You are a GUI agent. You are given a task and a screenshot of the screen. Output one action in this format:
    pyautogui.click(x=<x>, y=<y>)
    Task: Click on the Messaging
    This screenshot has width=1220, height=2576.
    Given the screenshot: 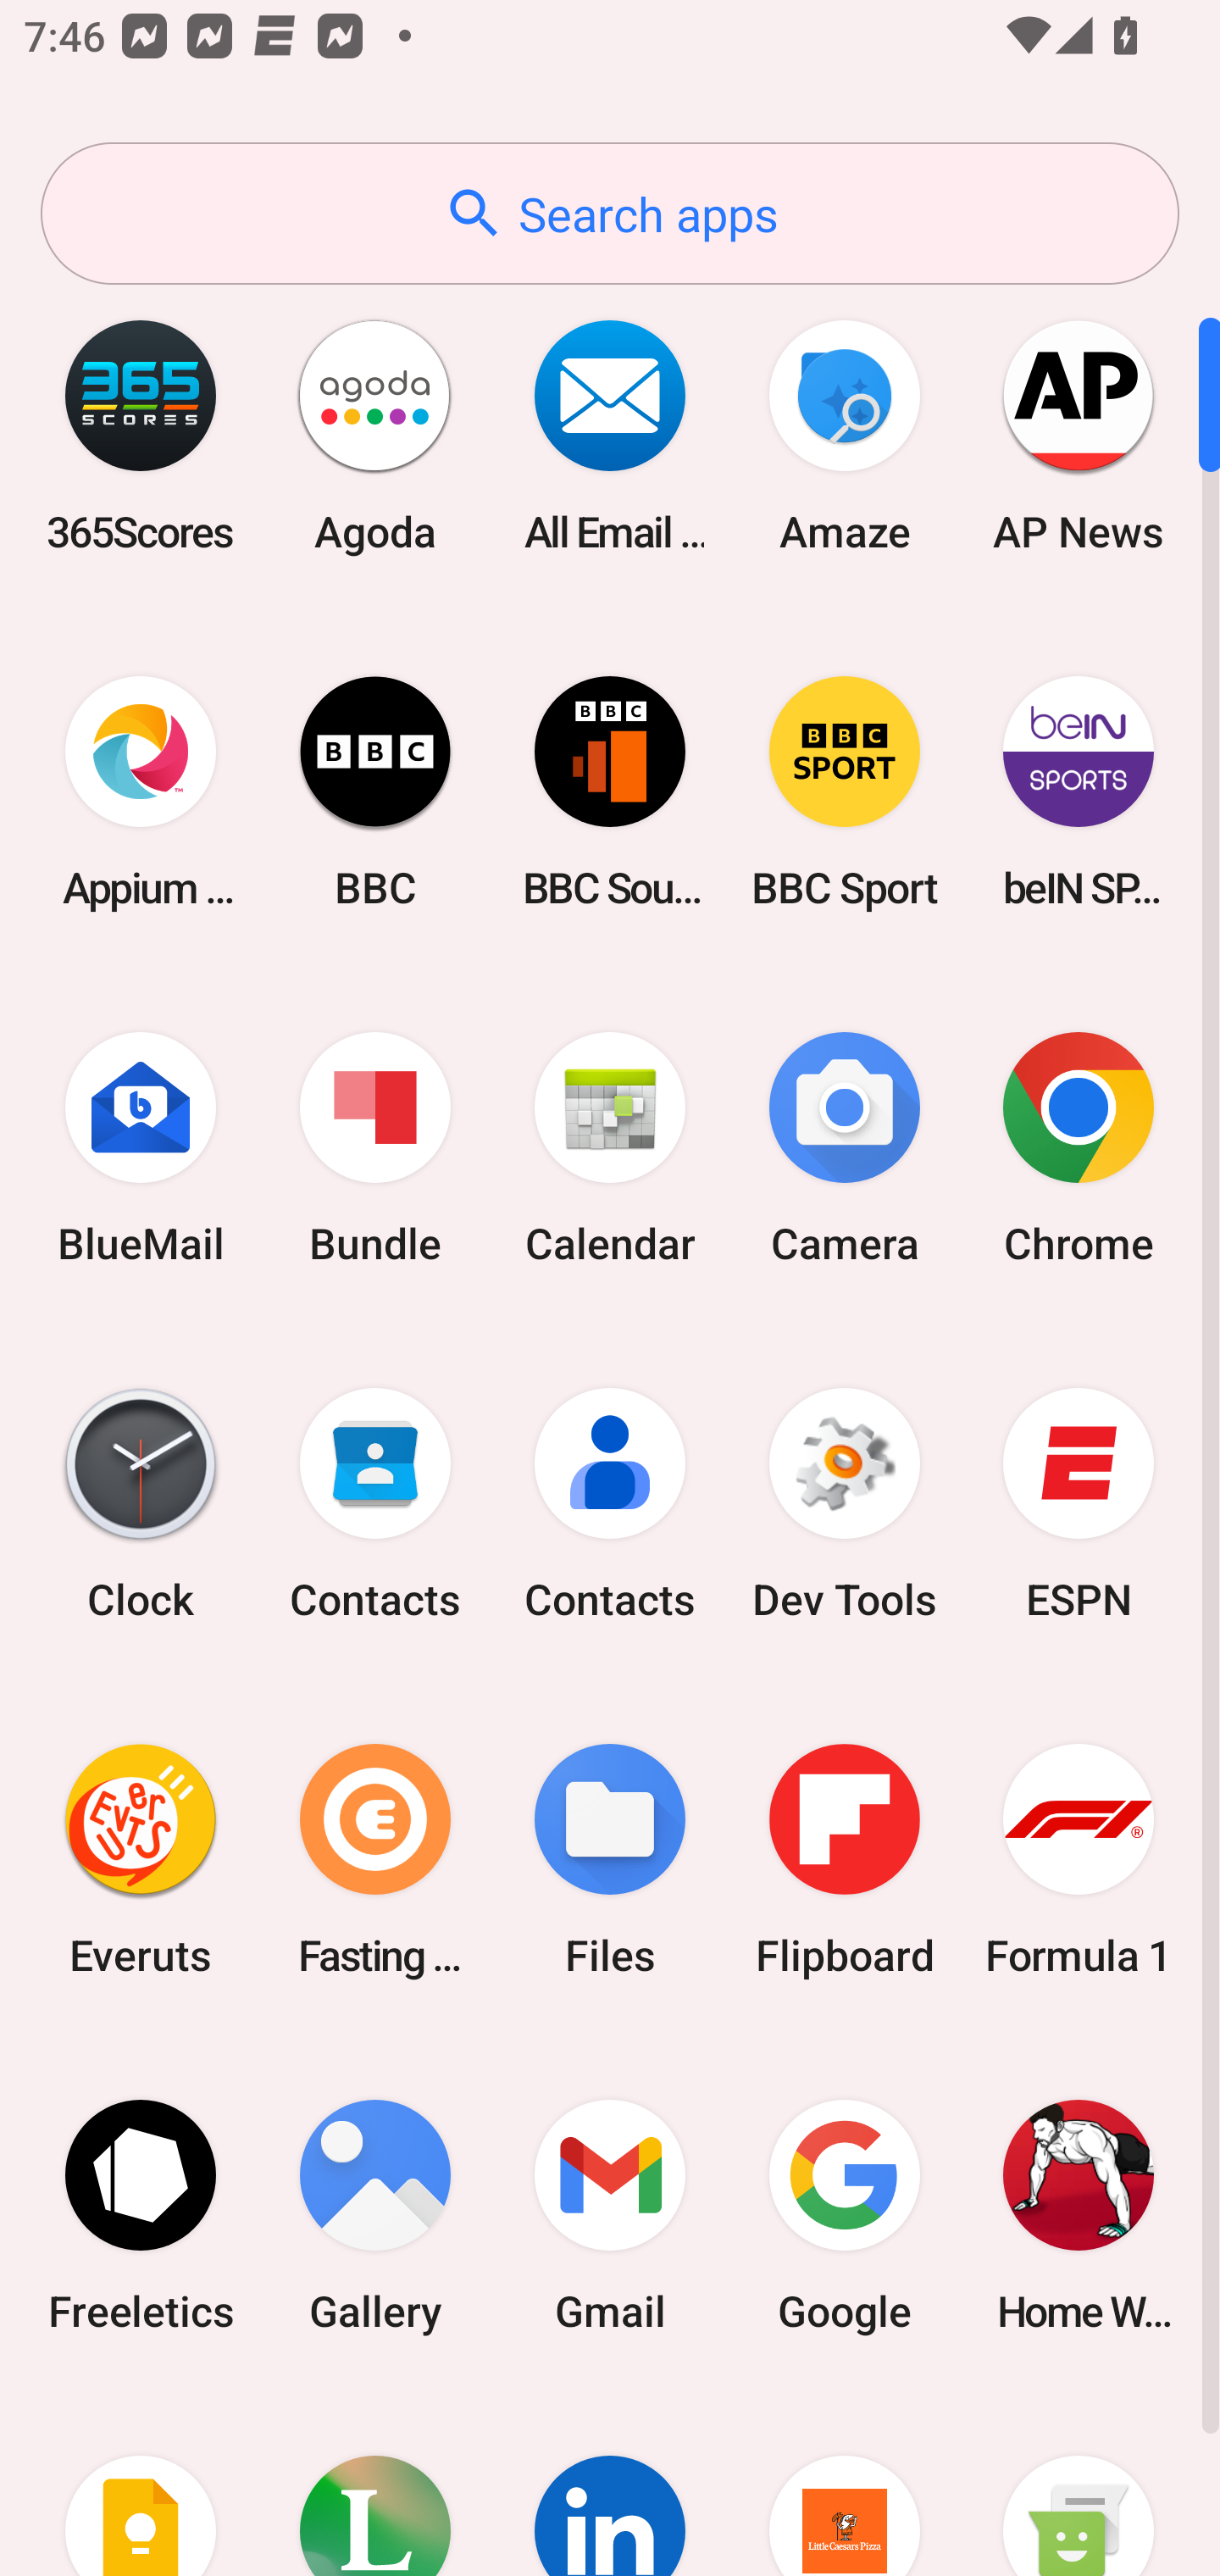 What is the action you would take?
    pyautogui.click(x=1079, y=2484)
    